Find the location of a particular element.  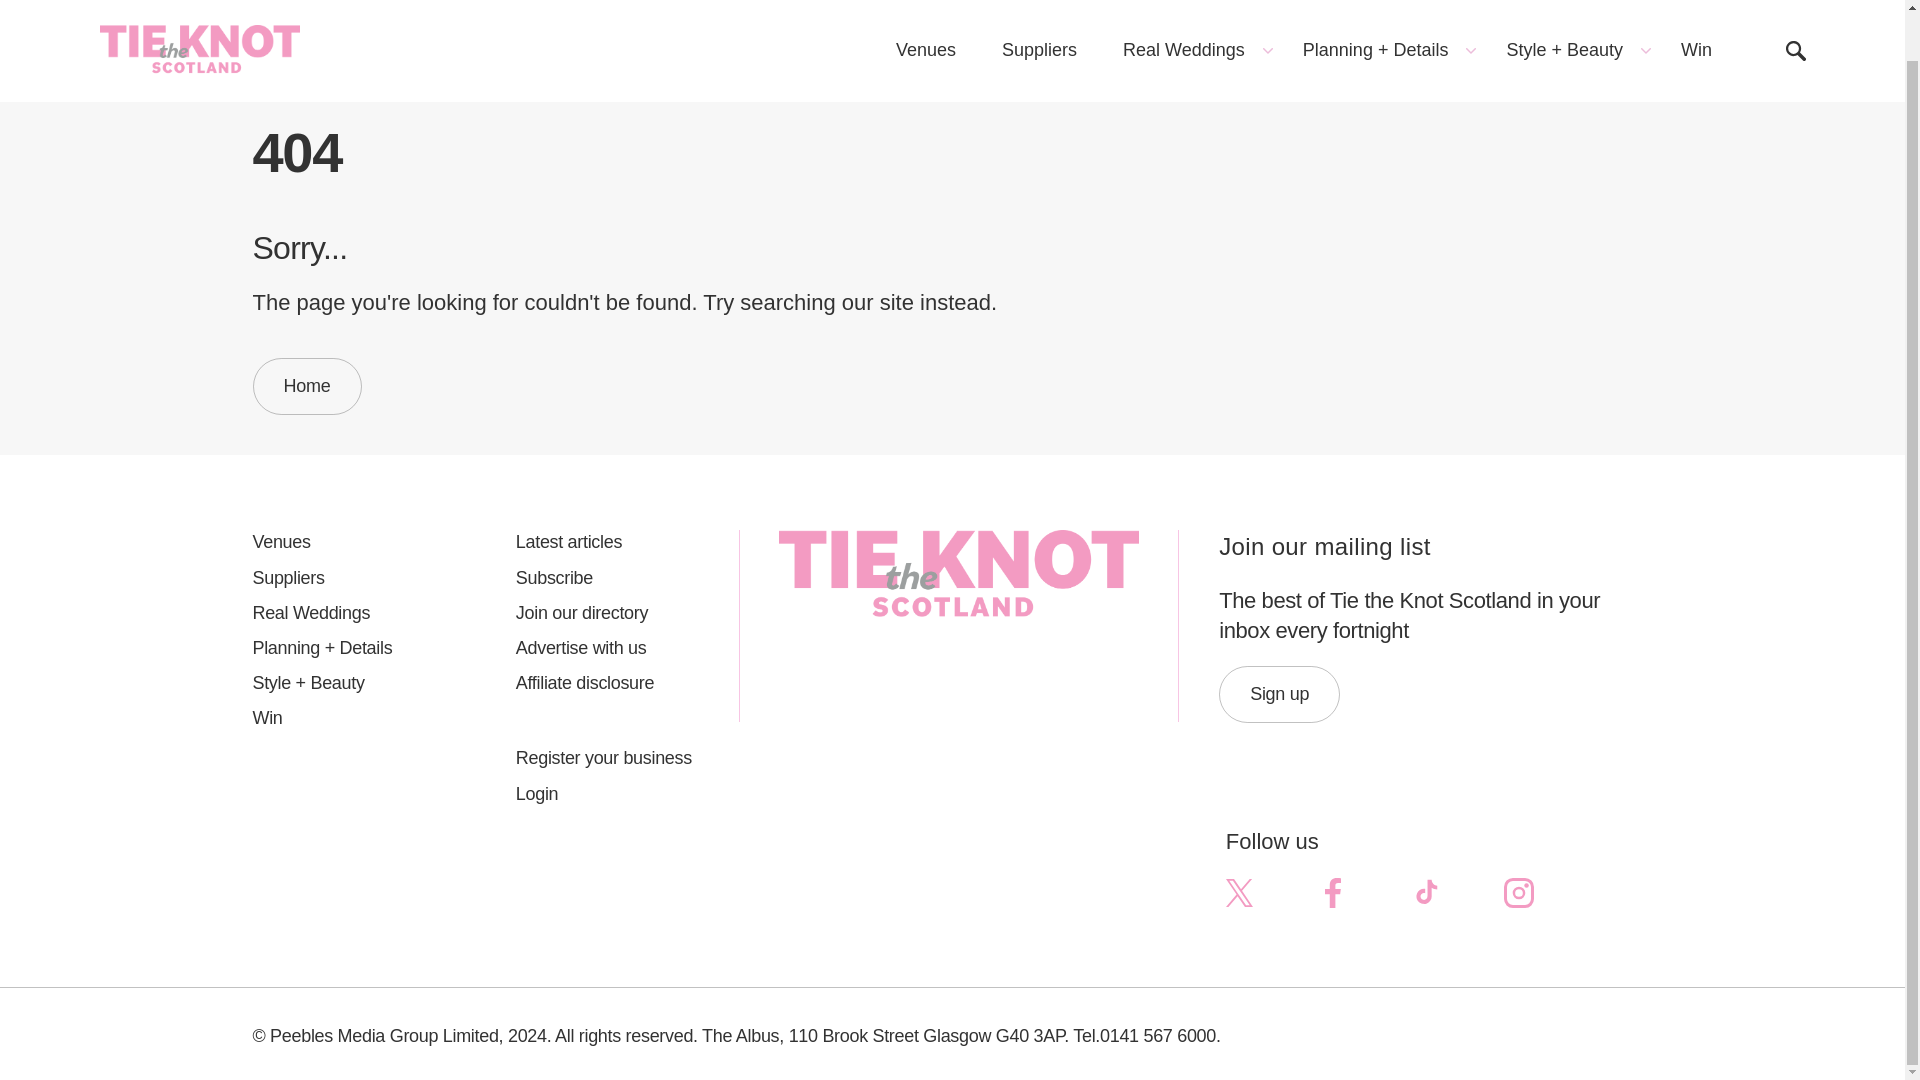

Suppliers is located at coordinates (1040, 10).